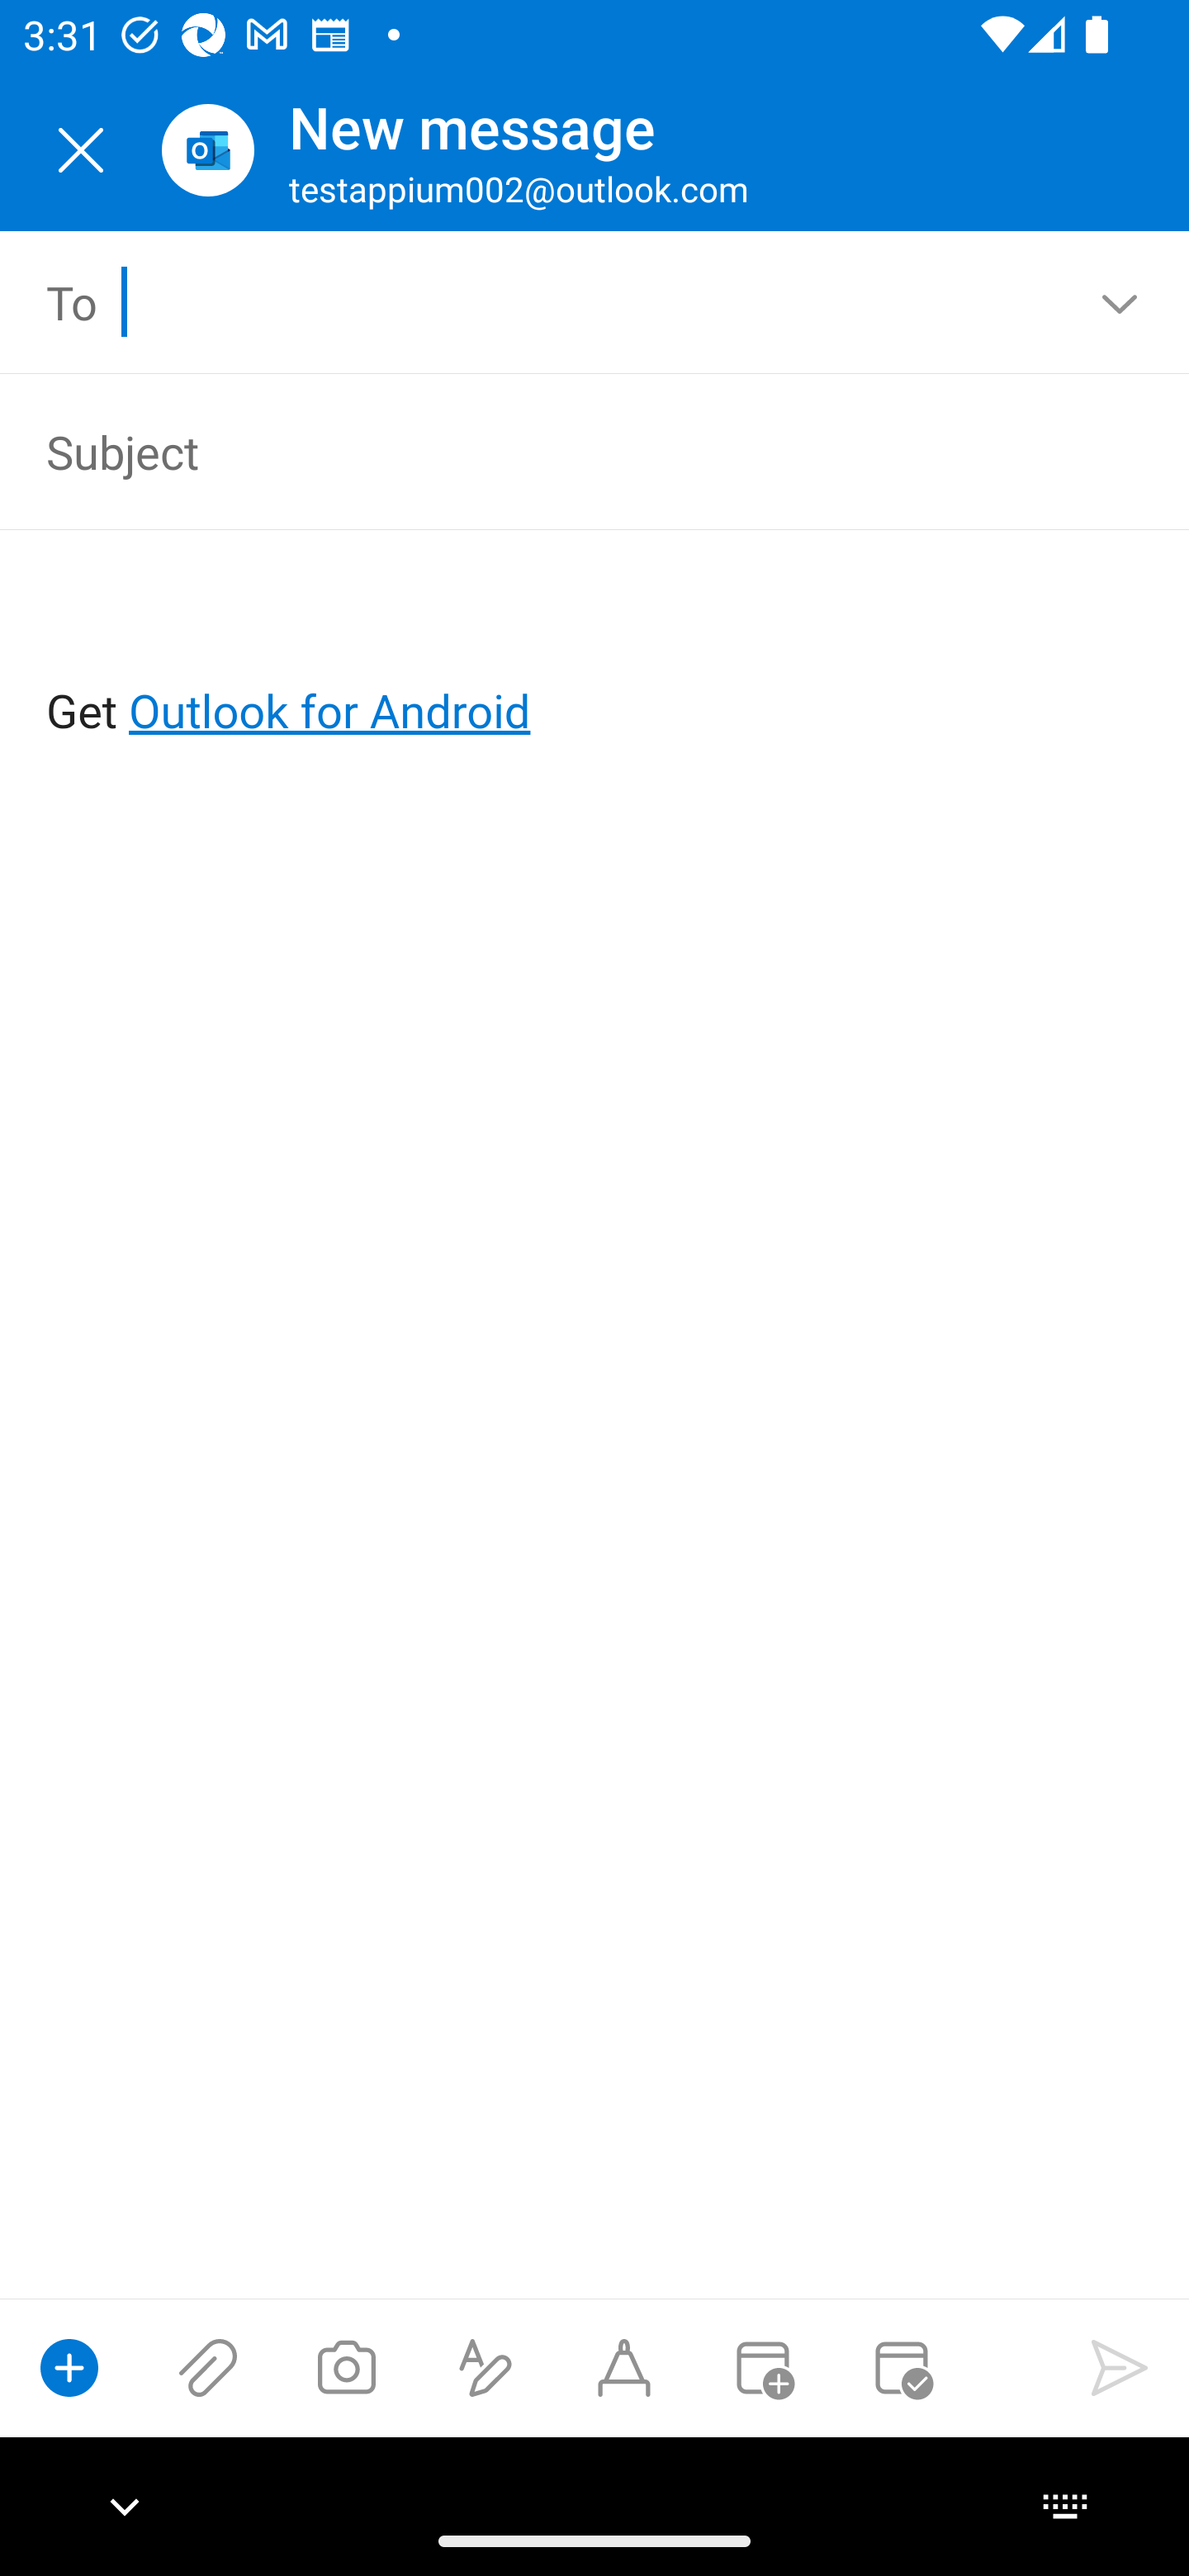 The width and height of the screenshot is (1189, 2576). Describe the element at coordinates (548, 451) in the screenshot. I see `Subject` at that location.